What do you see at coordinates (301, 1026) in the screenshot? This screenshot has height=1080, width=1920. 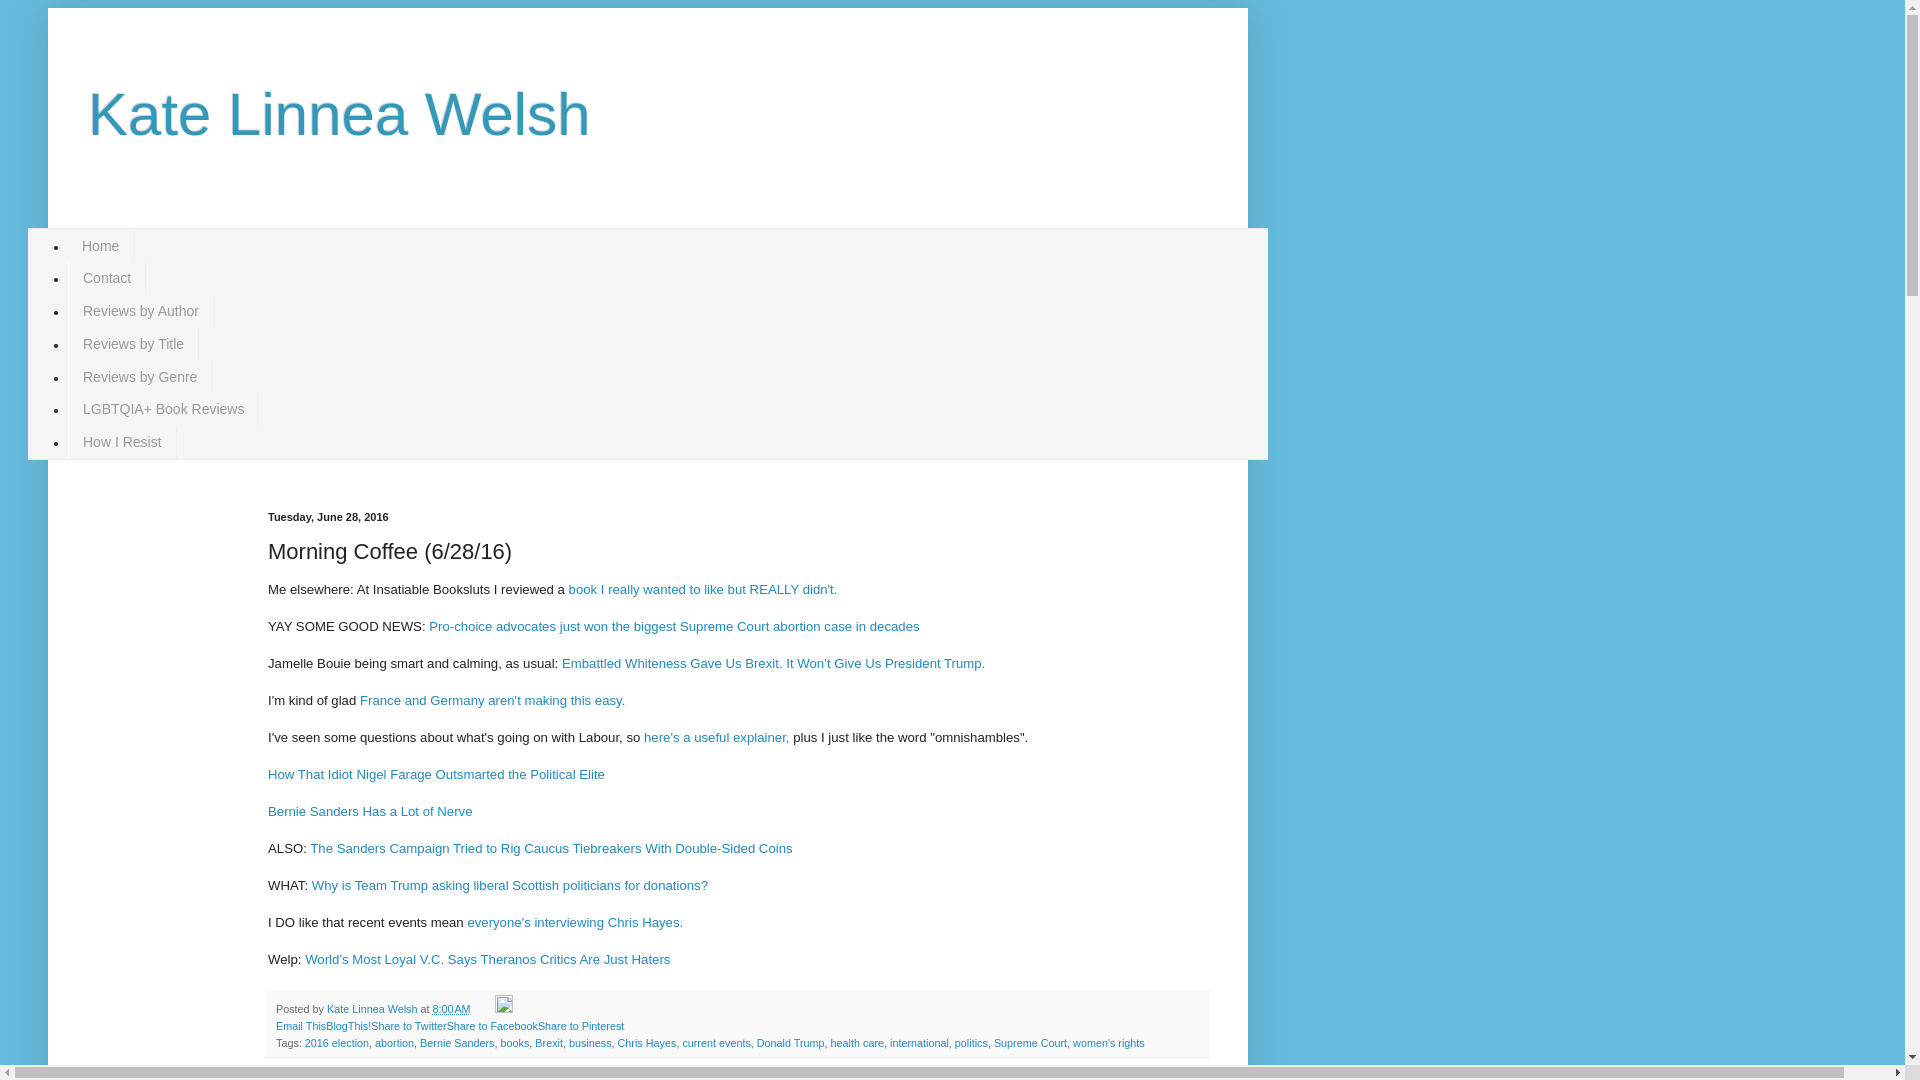 I see `Email This` at bounding box center [301, 1026].